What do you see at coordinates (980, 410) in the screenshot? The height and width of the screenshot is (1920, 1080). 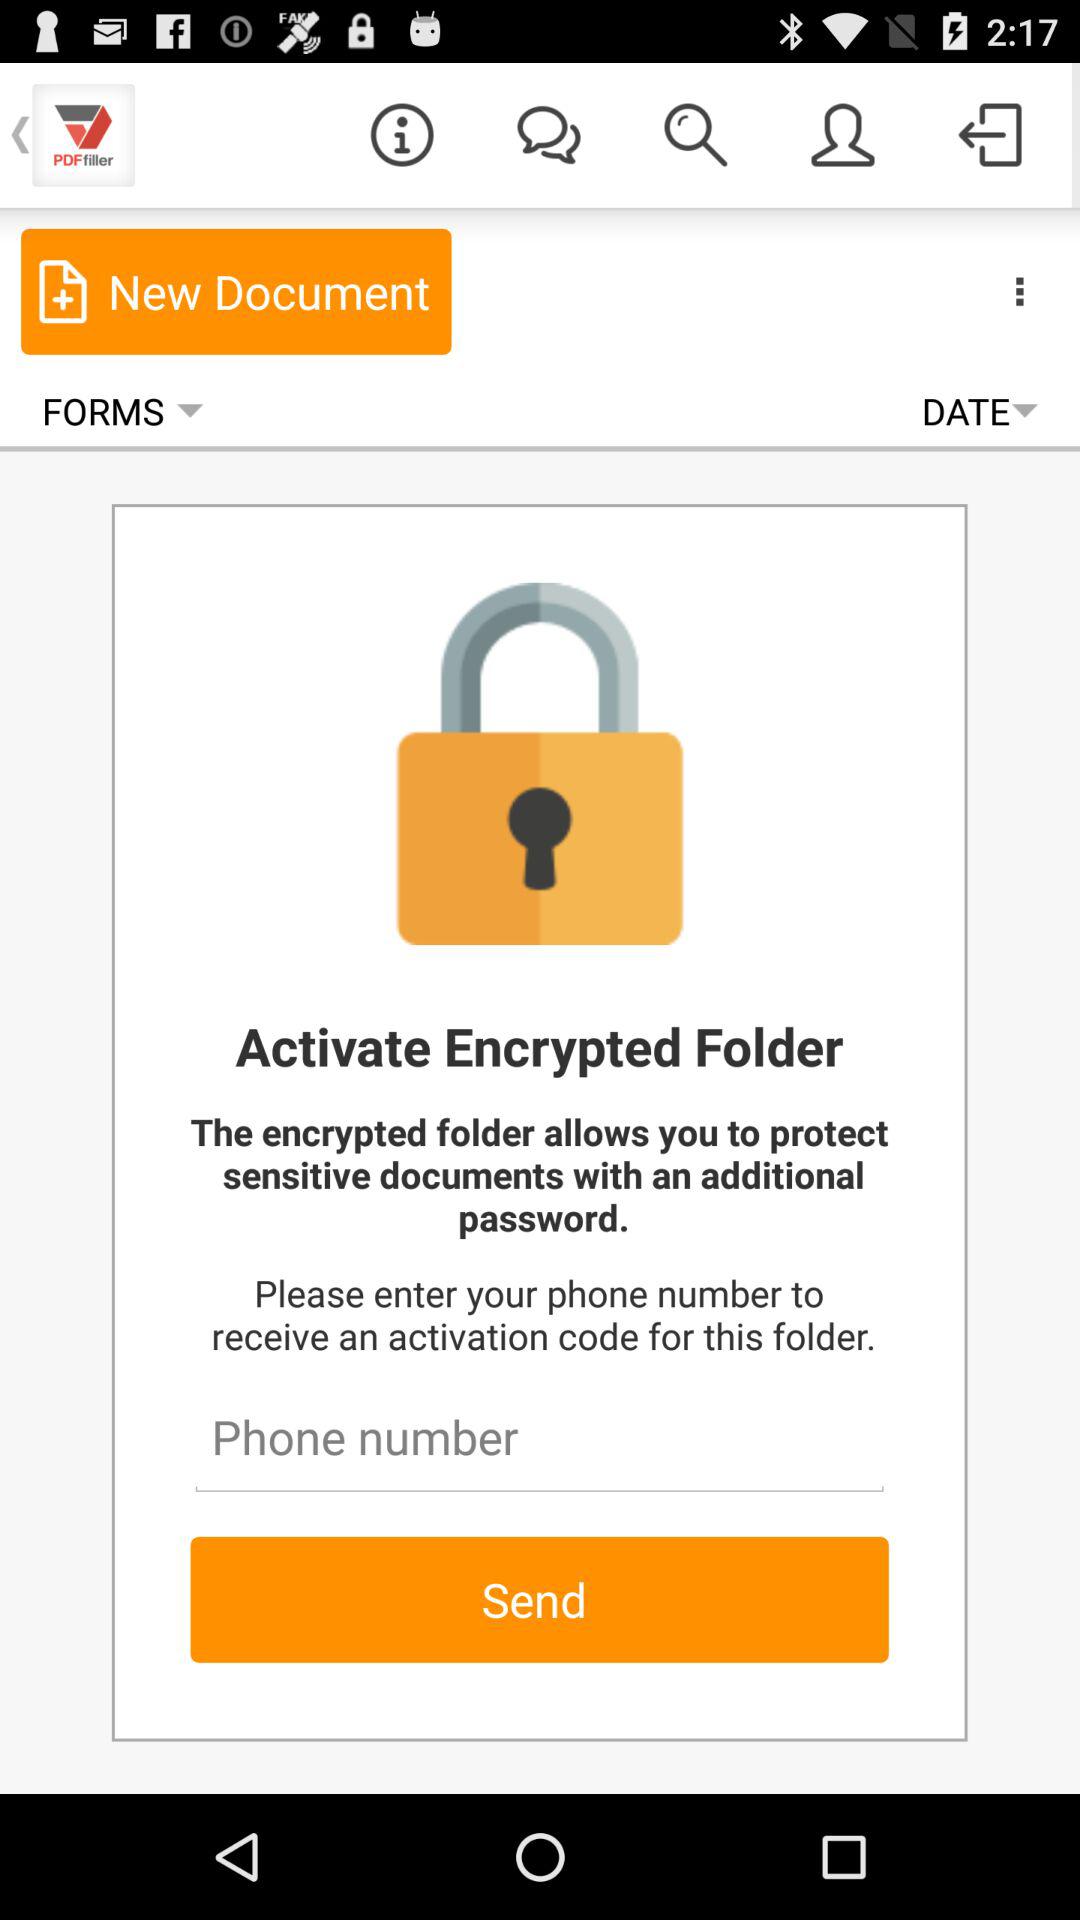 I see `turn on date` at bounding box center [980, 410].